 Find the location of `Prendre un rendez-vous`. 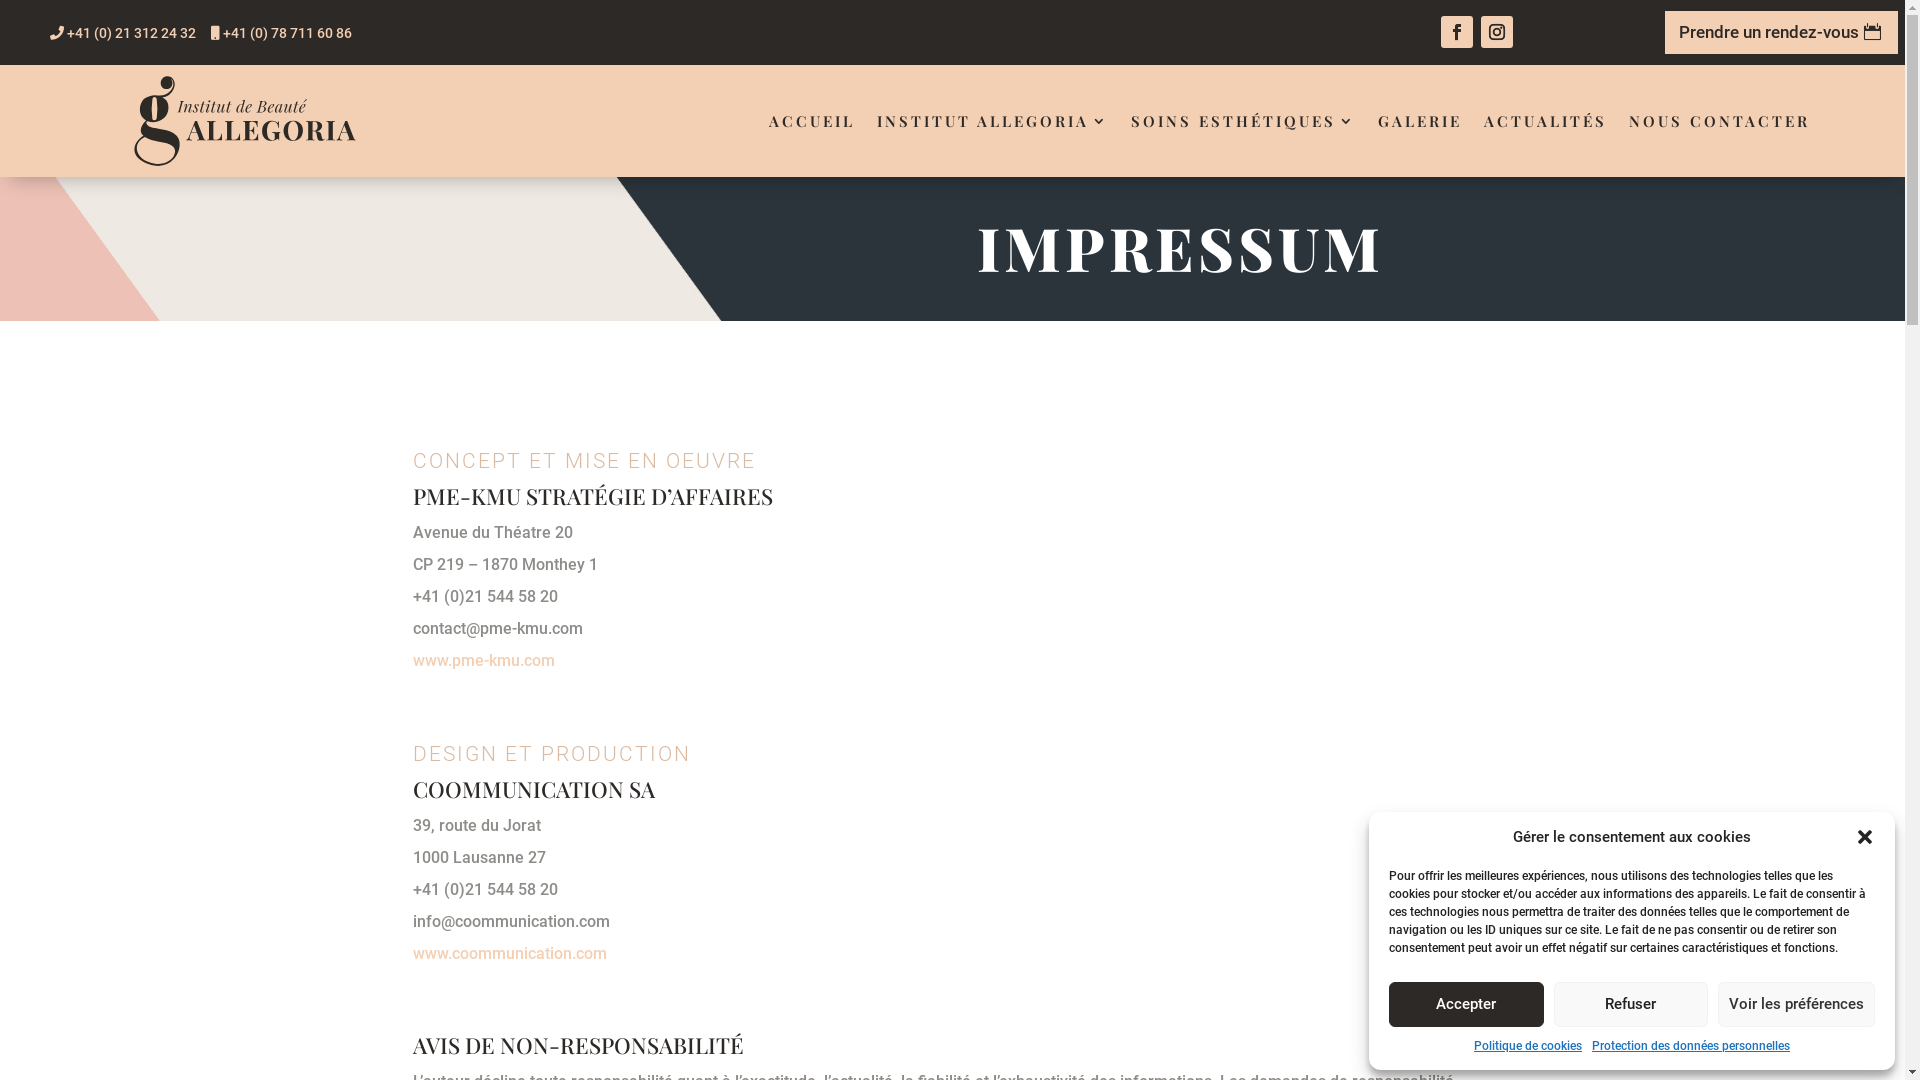

Prendre un rendez-vous is located at coordinates (1782, 32).